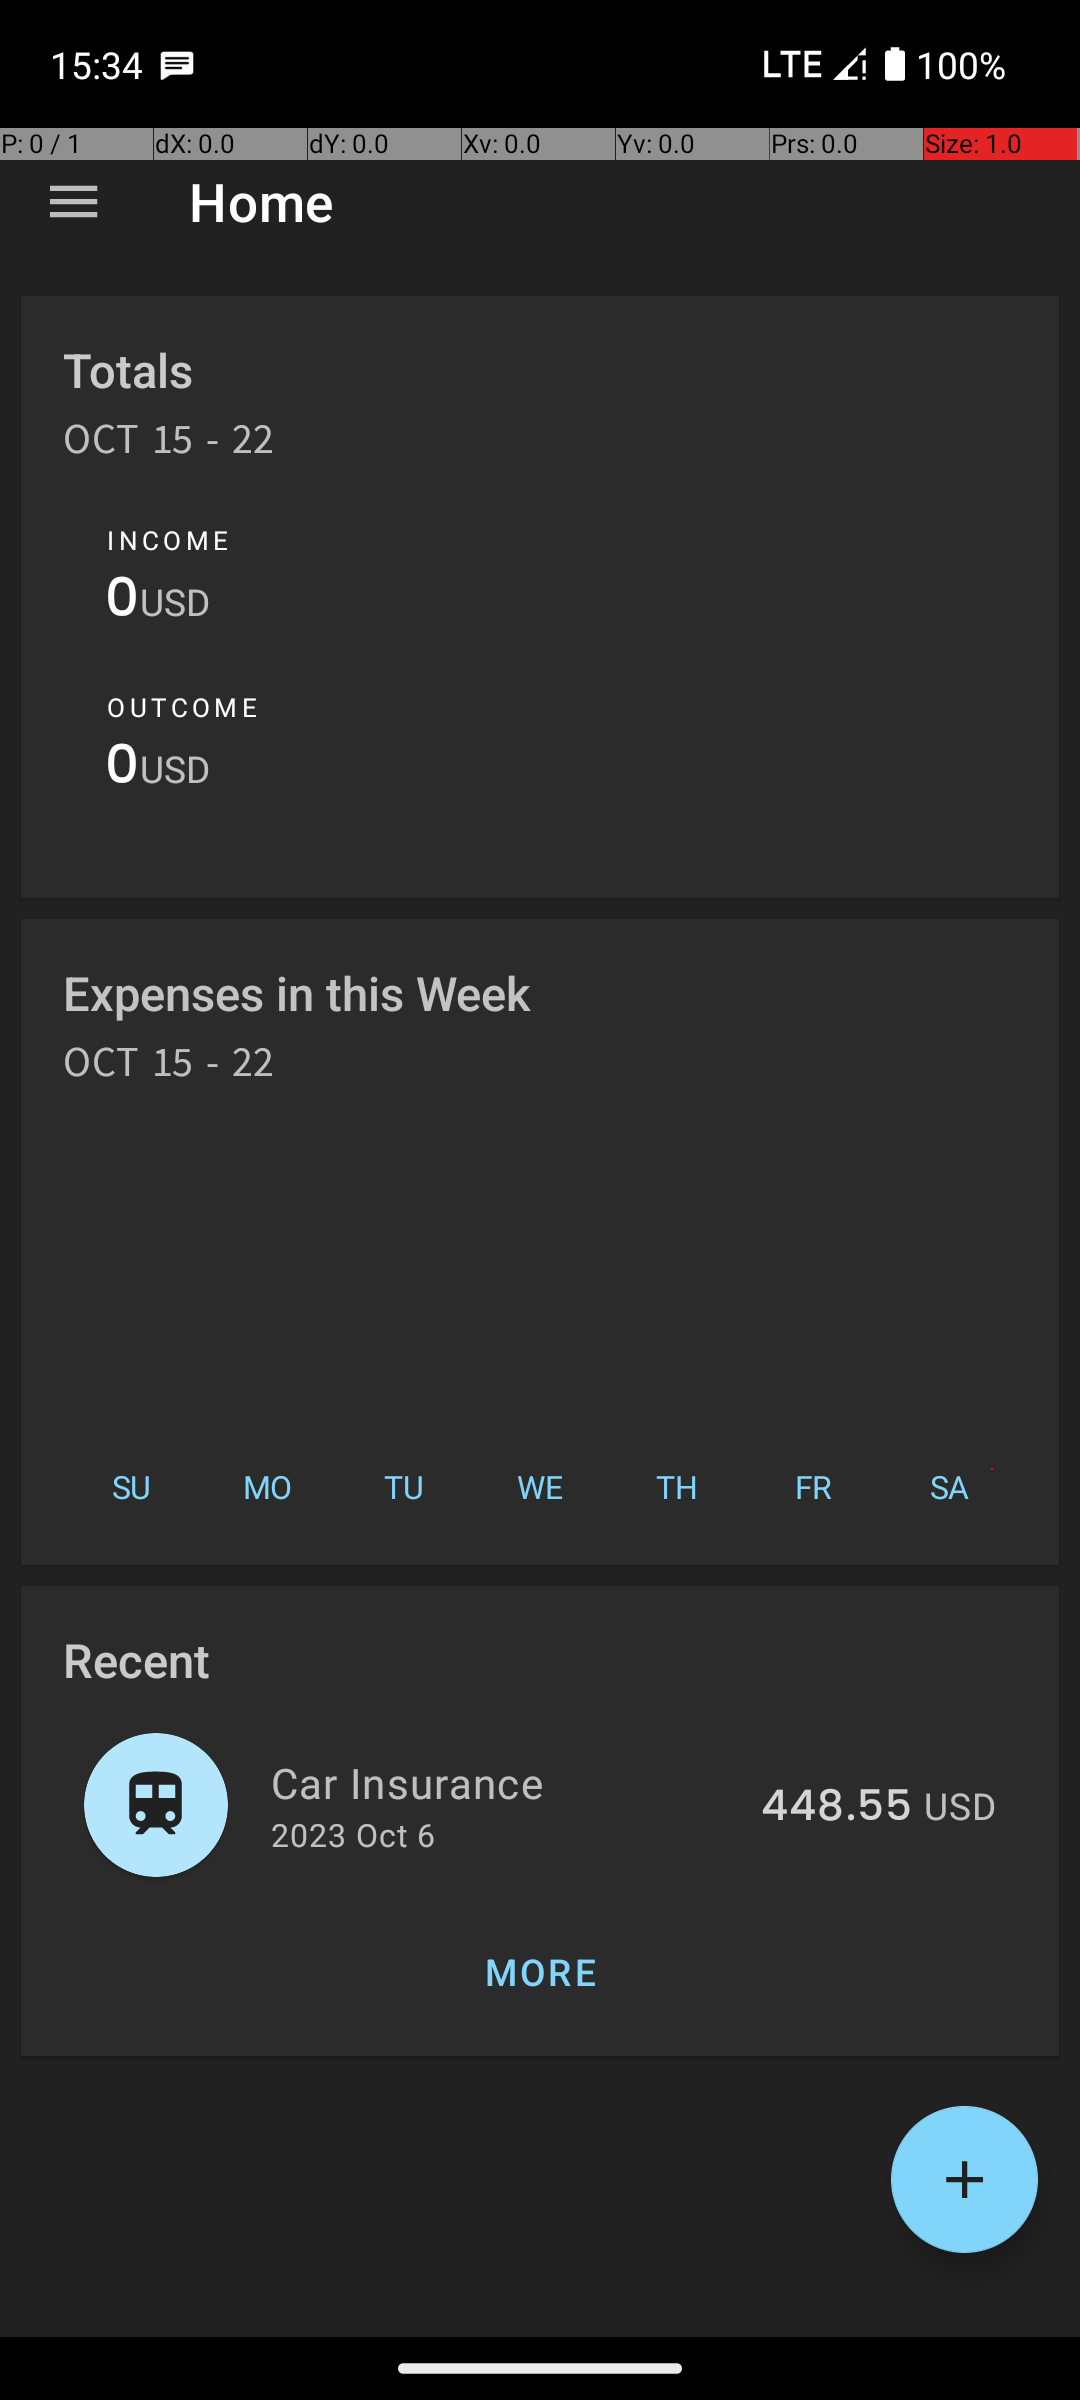 The height and width of the screenshot is (2400, 1080). Describe the element at coordinates (353, 1834) in the screenshot. I see `2023 Oct 6` at that location.